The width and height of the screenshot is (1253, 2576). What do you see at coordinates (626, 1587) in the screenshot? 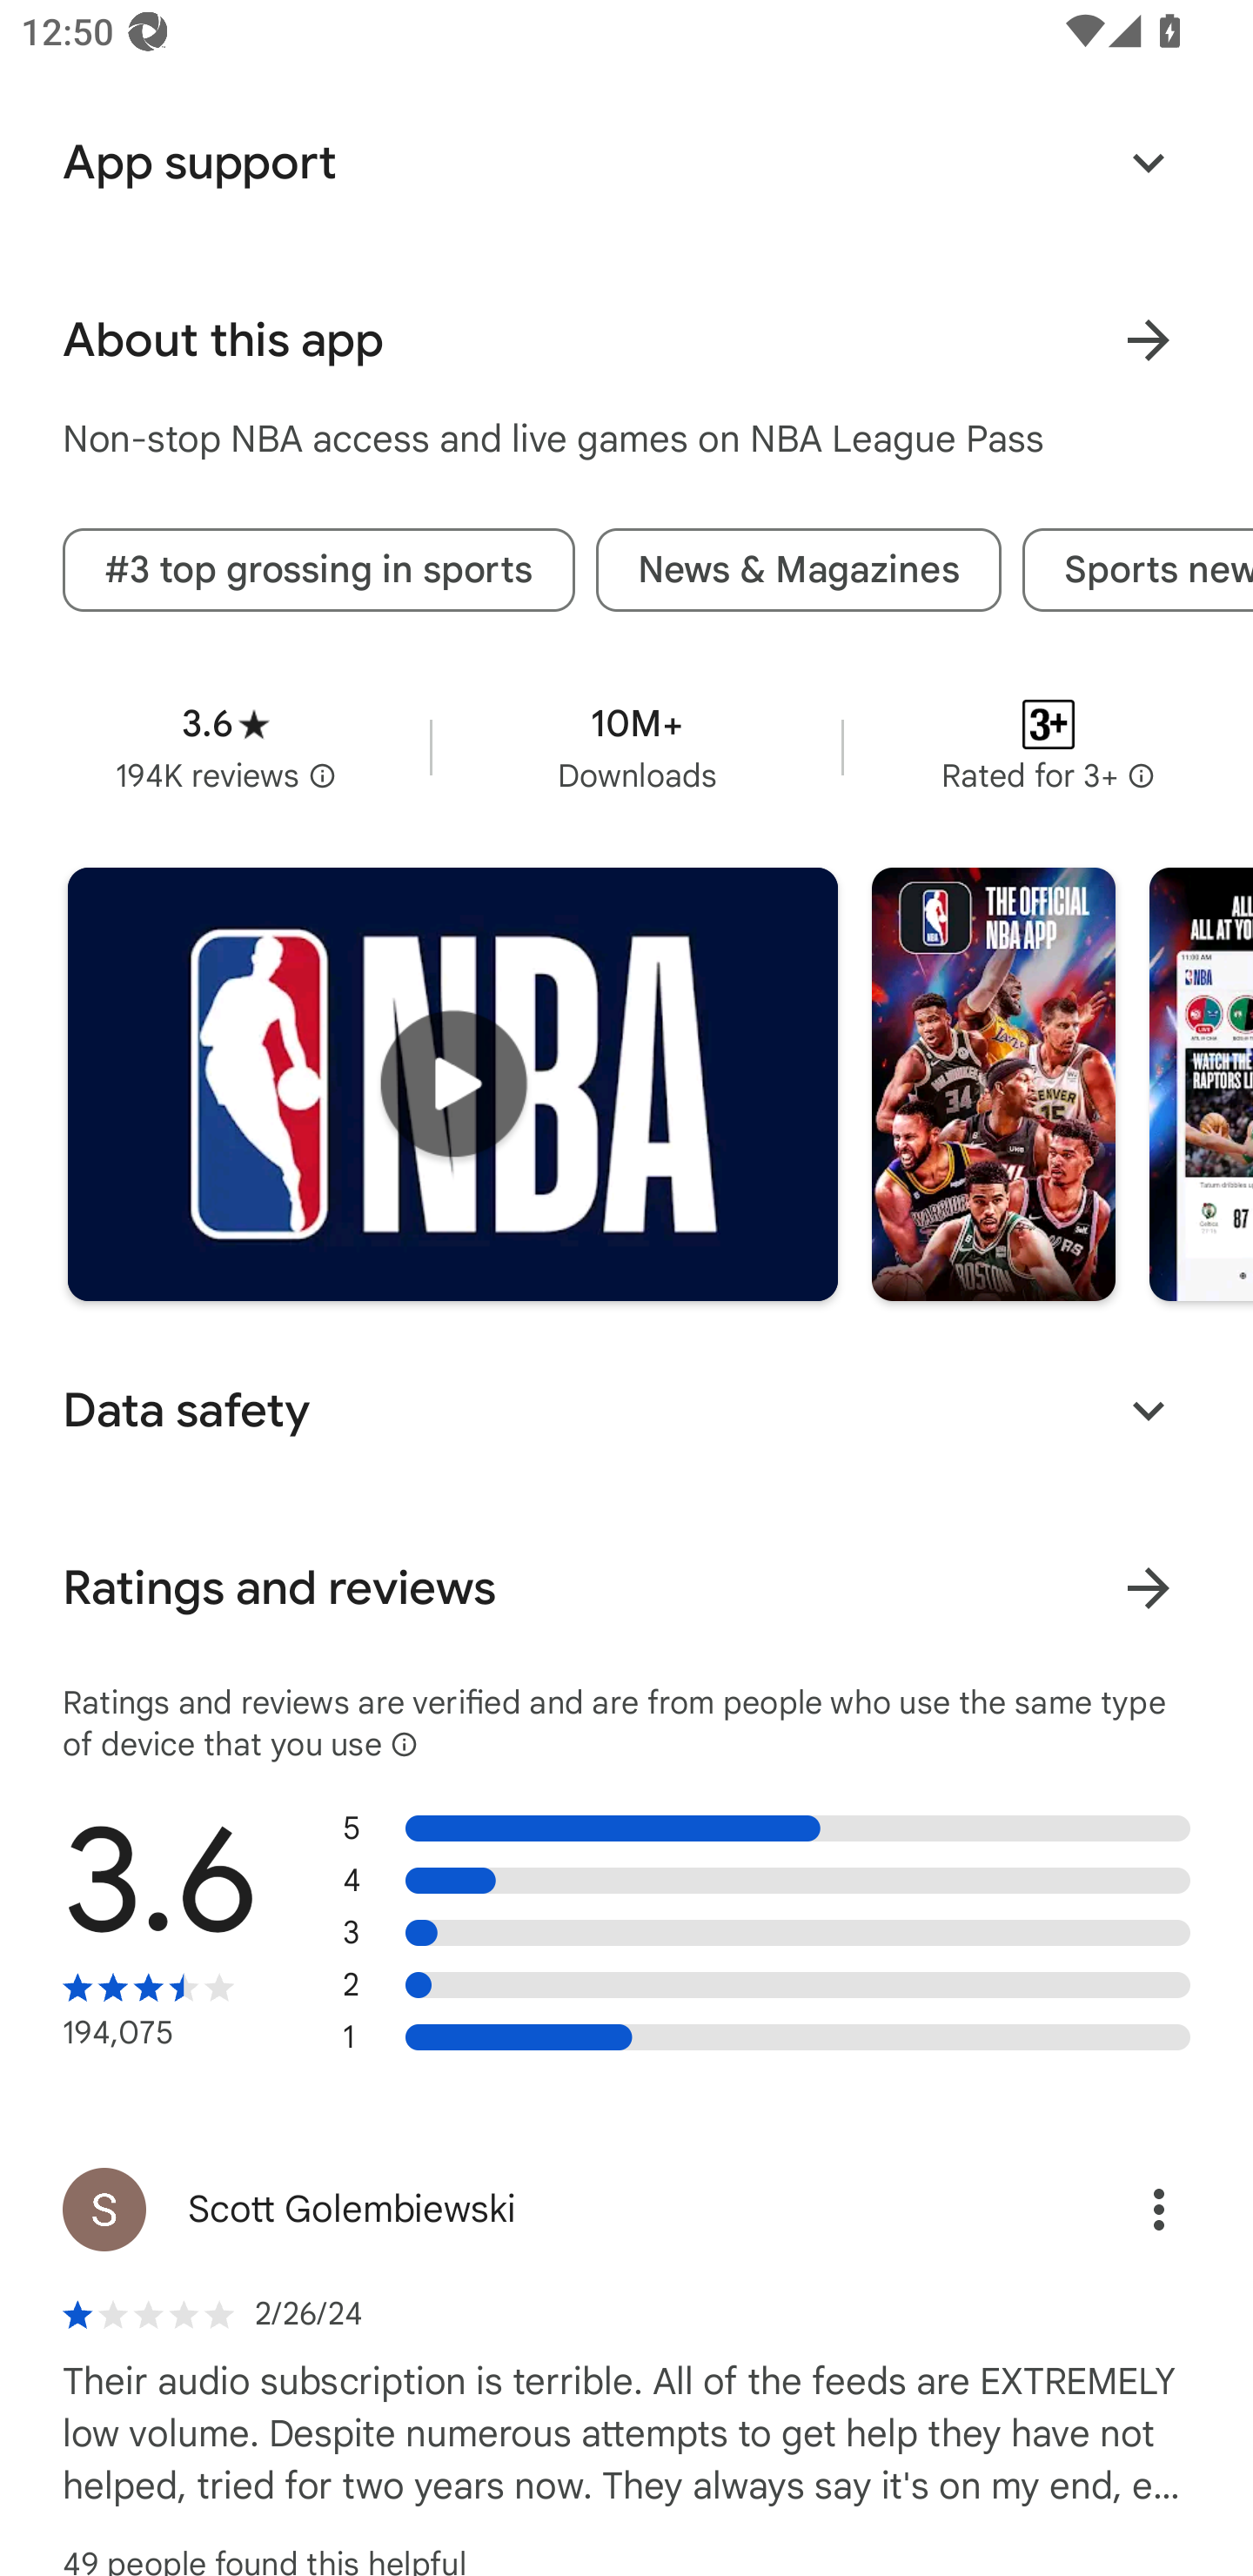
I see `Ratings and reviews View all ratings and reviews` at bounding box center [626, 1587].